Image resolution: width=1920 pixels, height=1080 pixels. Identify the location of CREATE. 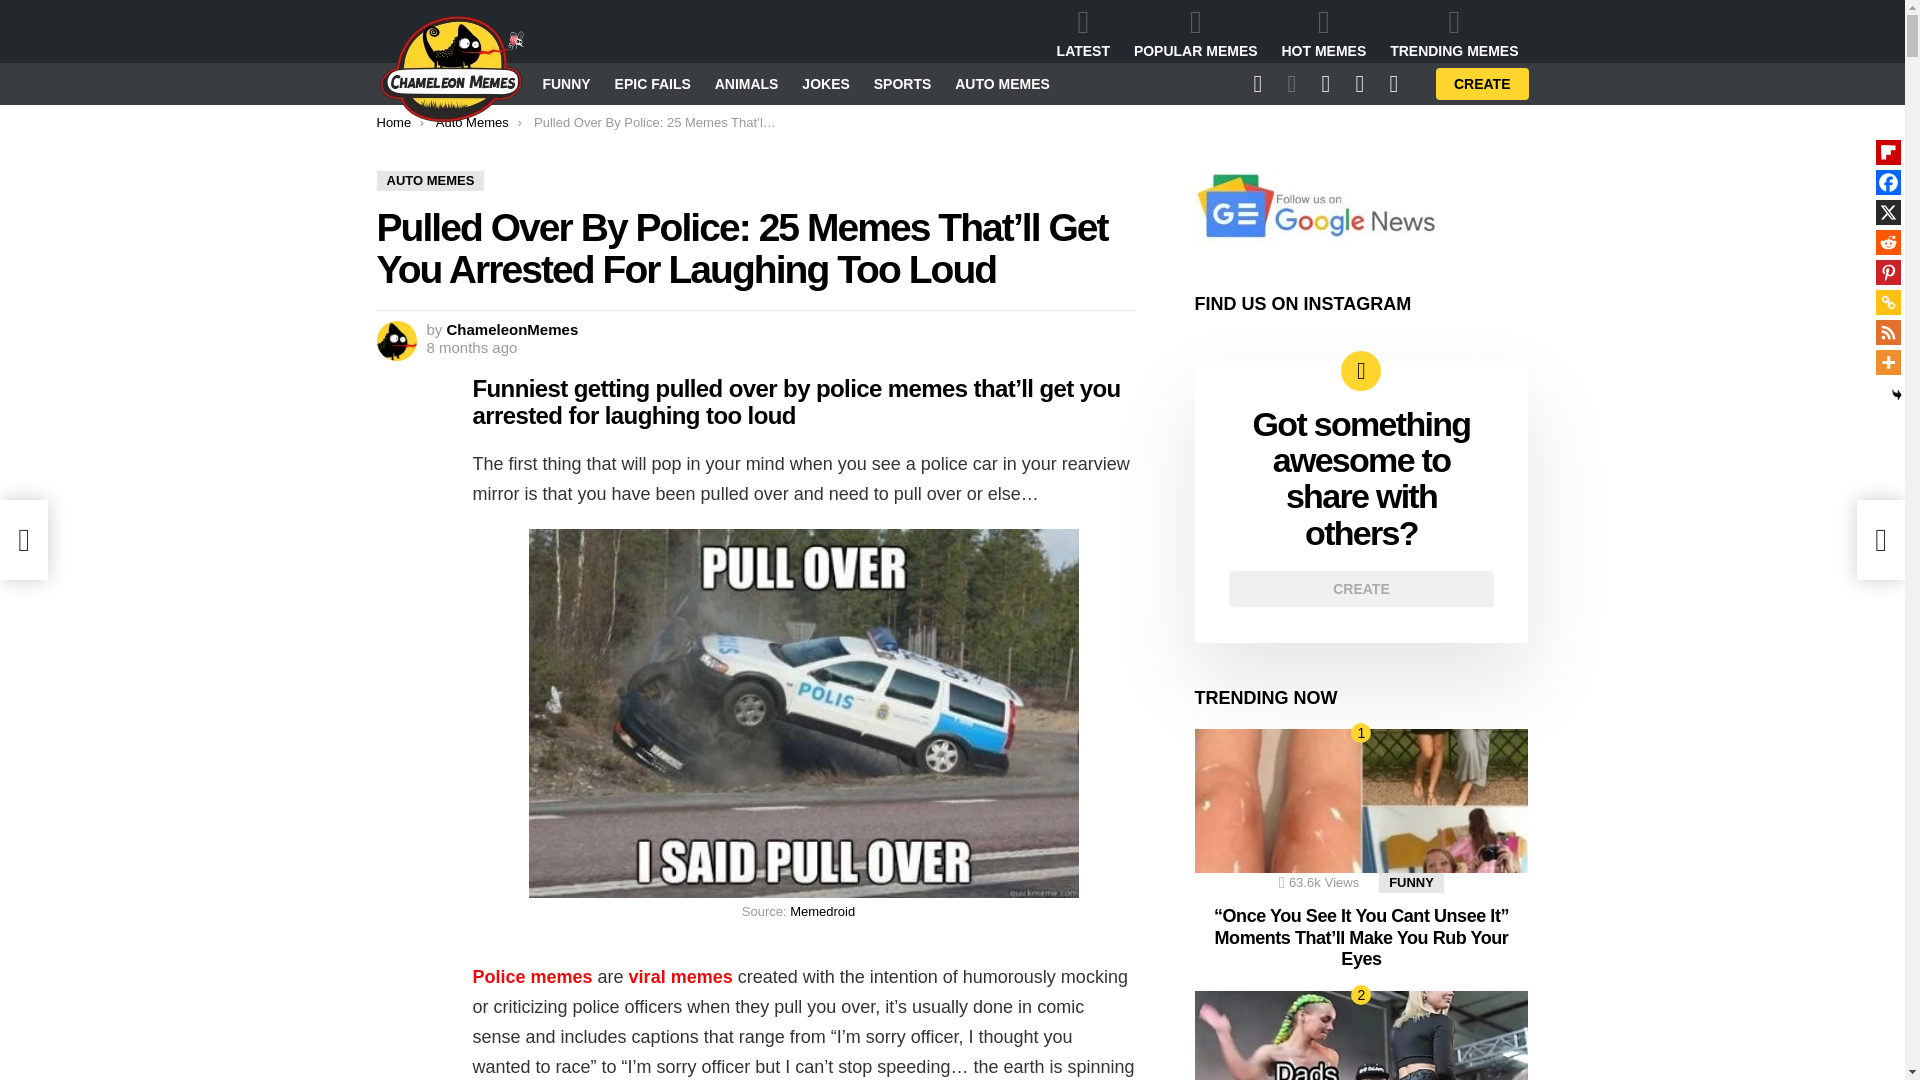
(1482, 84).